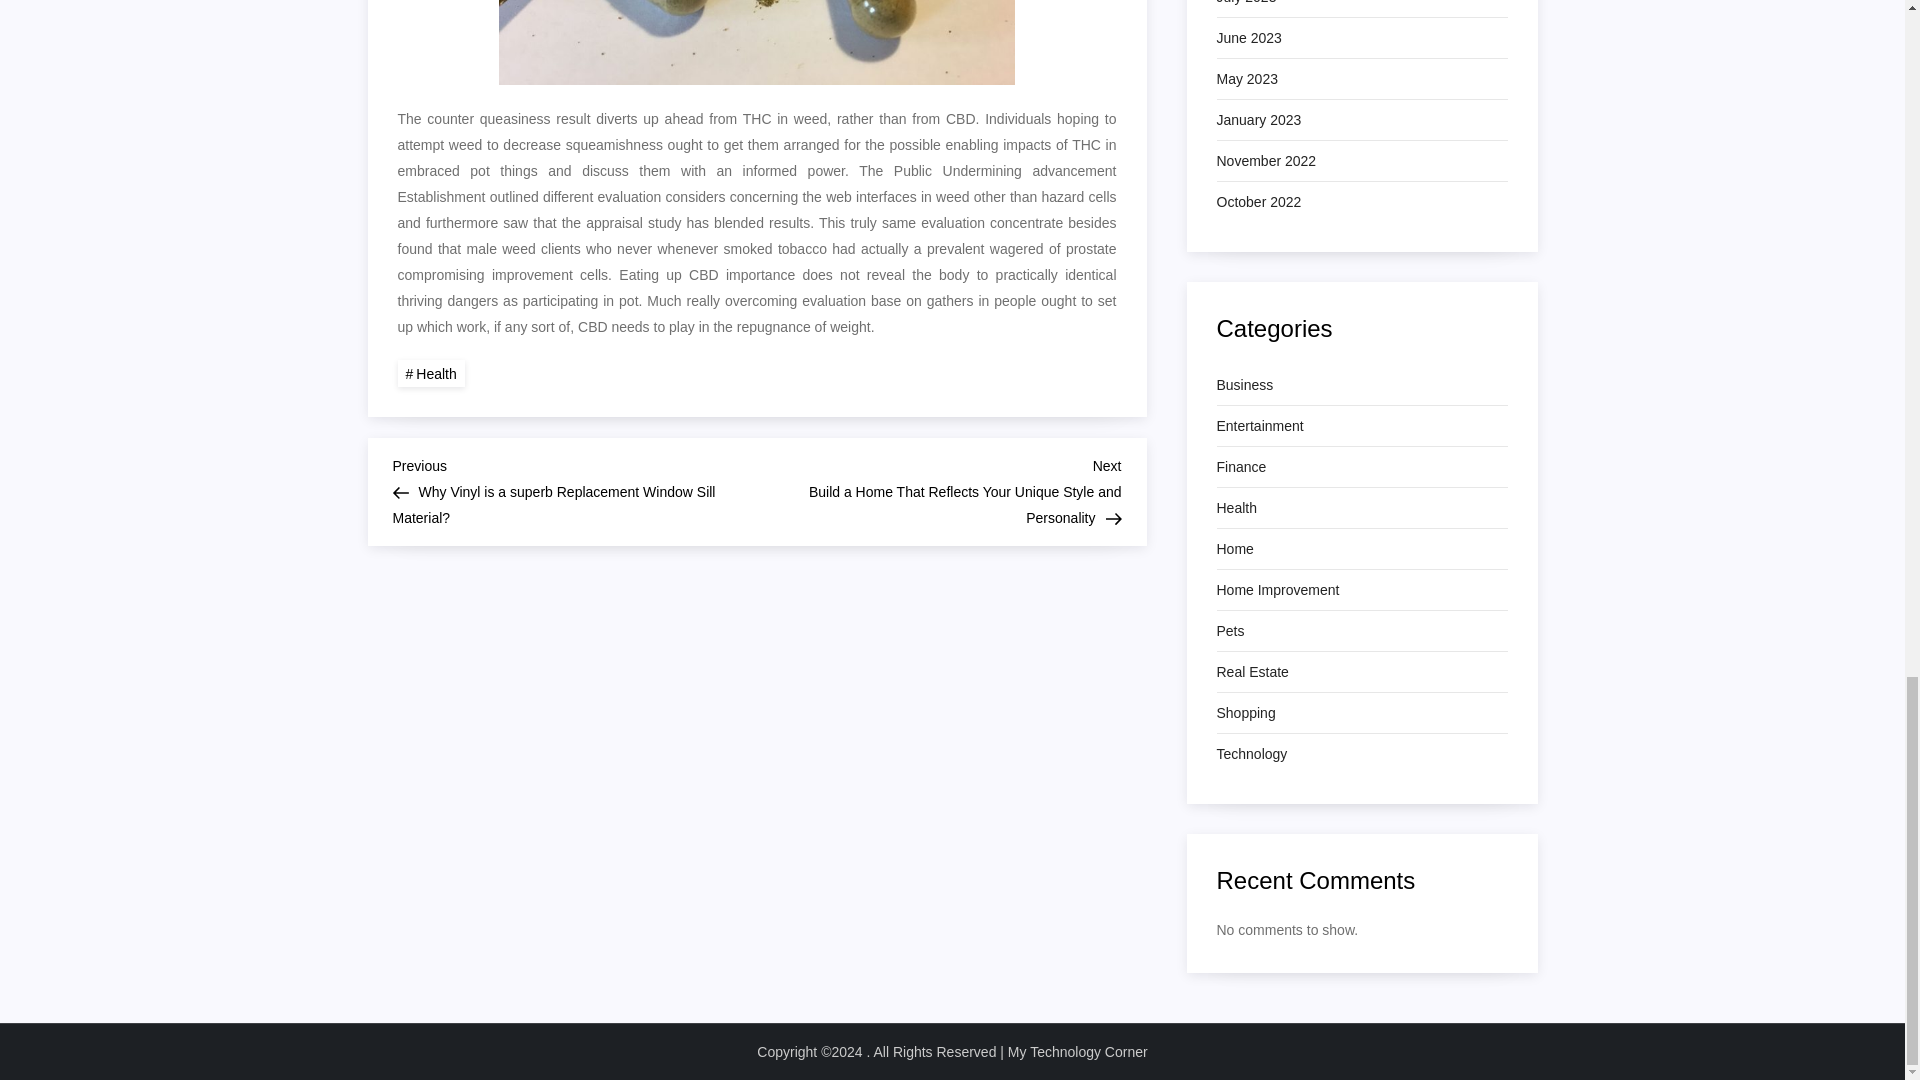 This screenshot has width=1920, height=1080. Describe the element at coordinates (1240, 466) in the screenshot. I see `Finance` at that location.